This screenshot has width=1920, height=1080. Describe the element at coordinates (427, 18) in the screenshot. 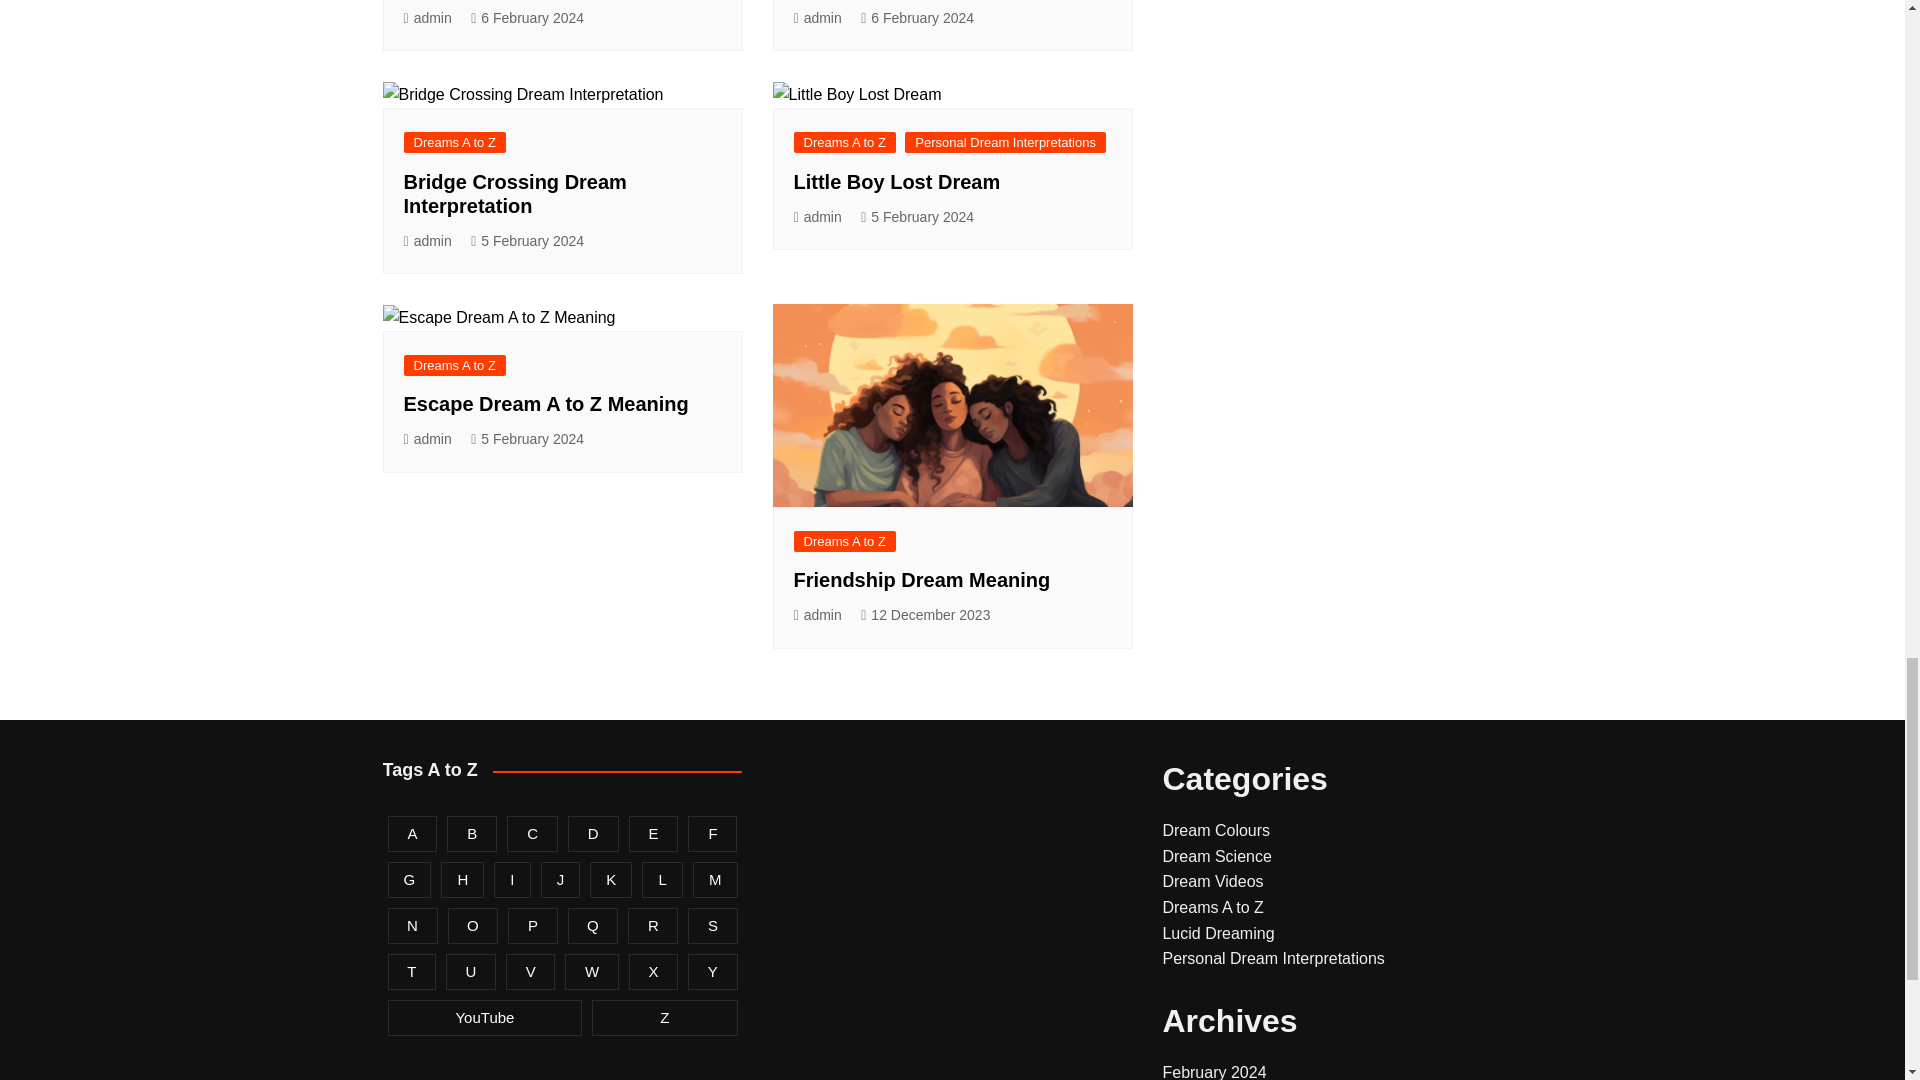

I see `admin` at that location.